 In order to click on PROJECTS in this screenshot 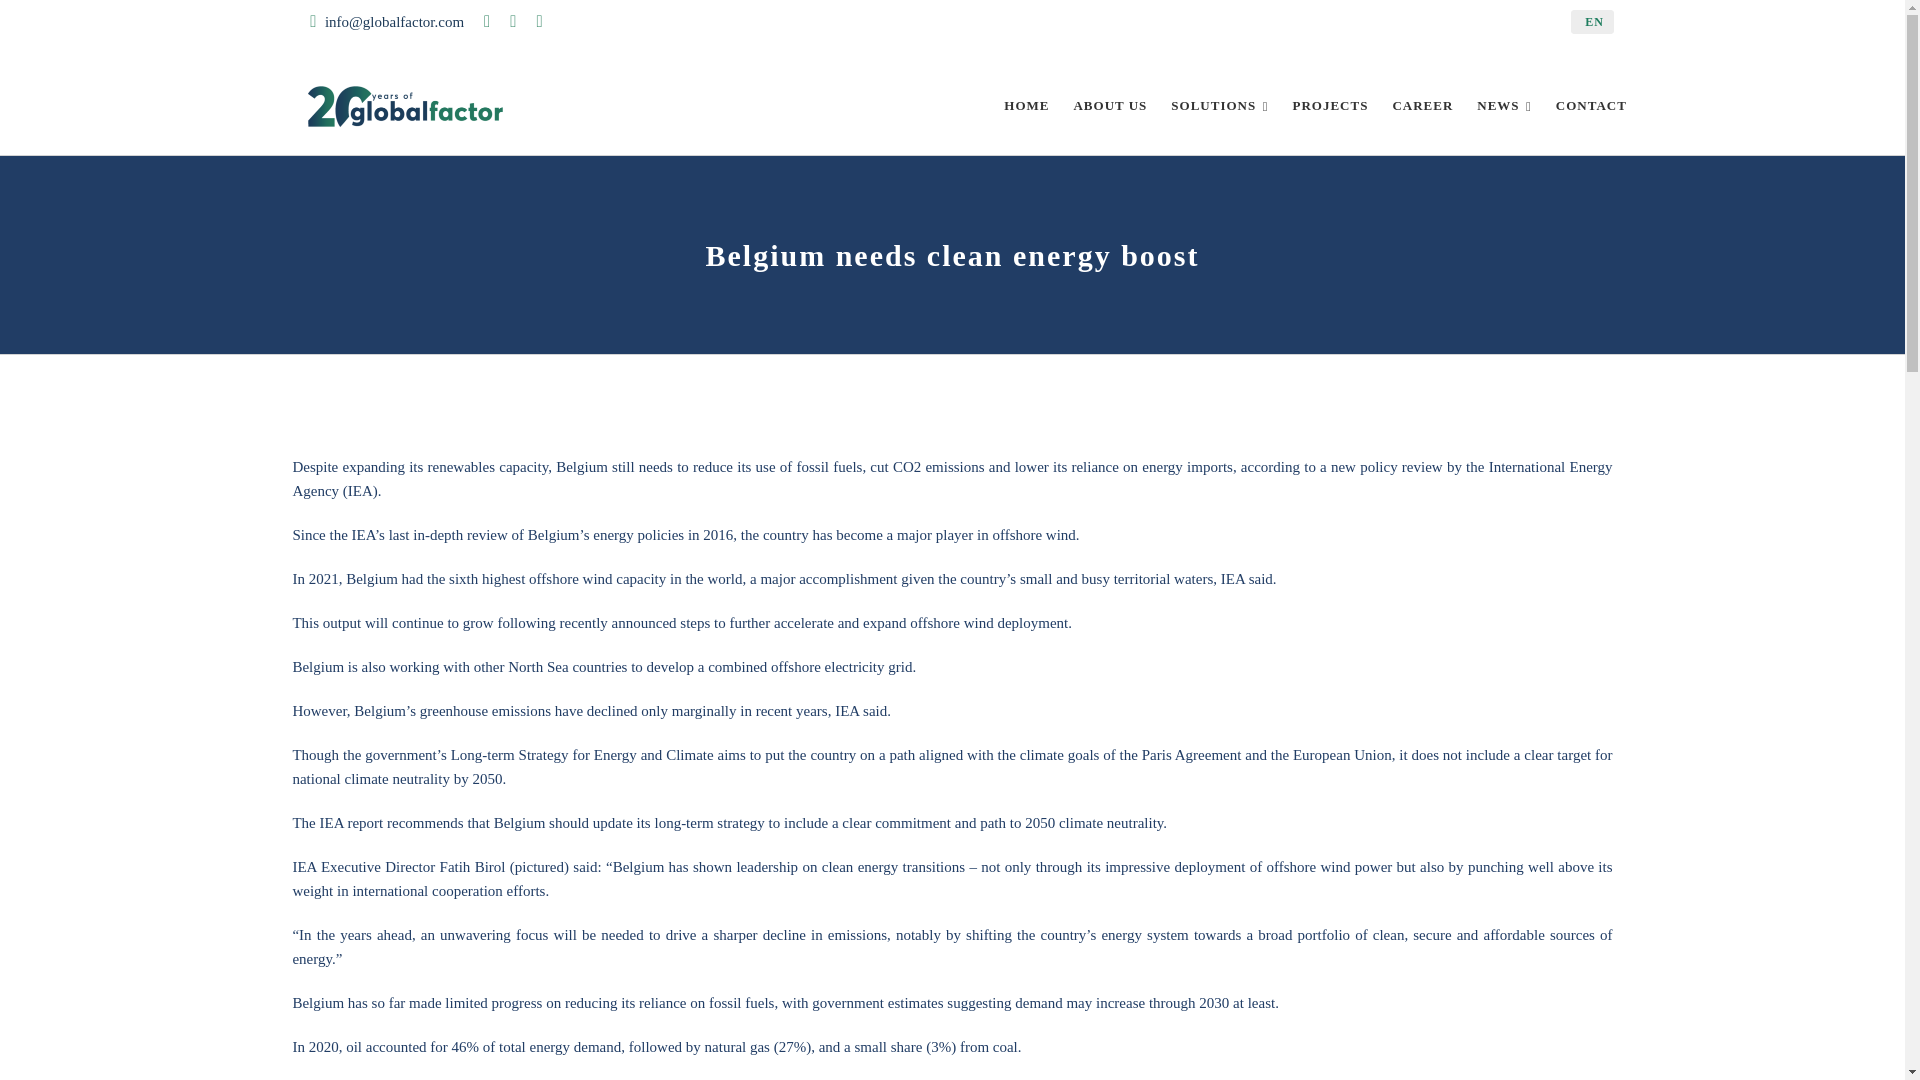, I will do `click(1330, 107)`.